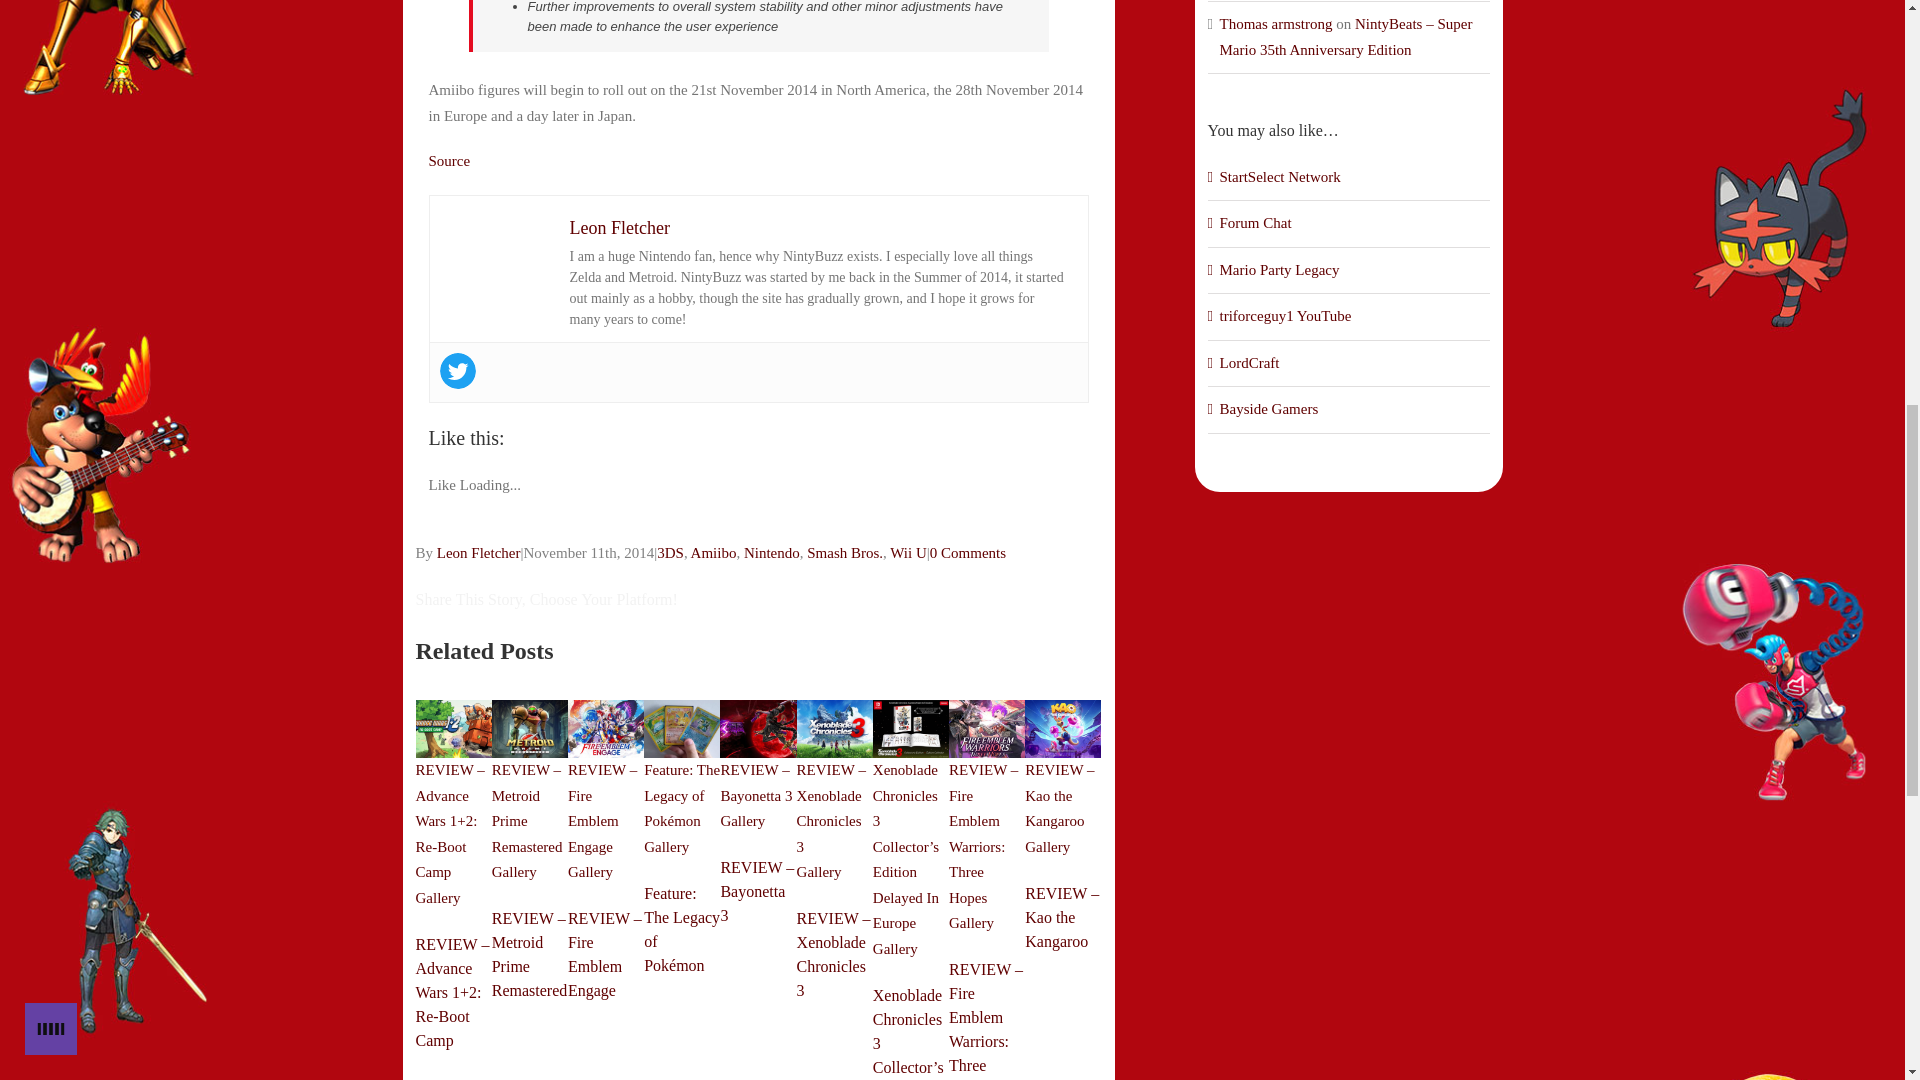 This screenshot has width=1920, height=1080. Describe the element at coordinates (449, 160) in the screenshot. I see `Source` at that location.